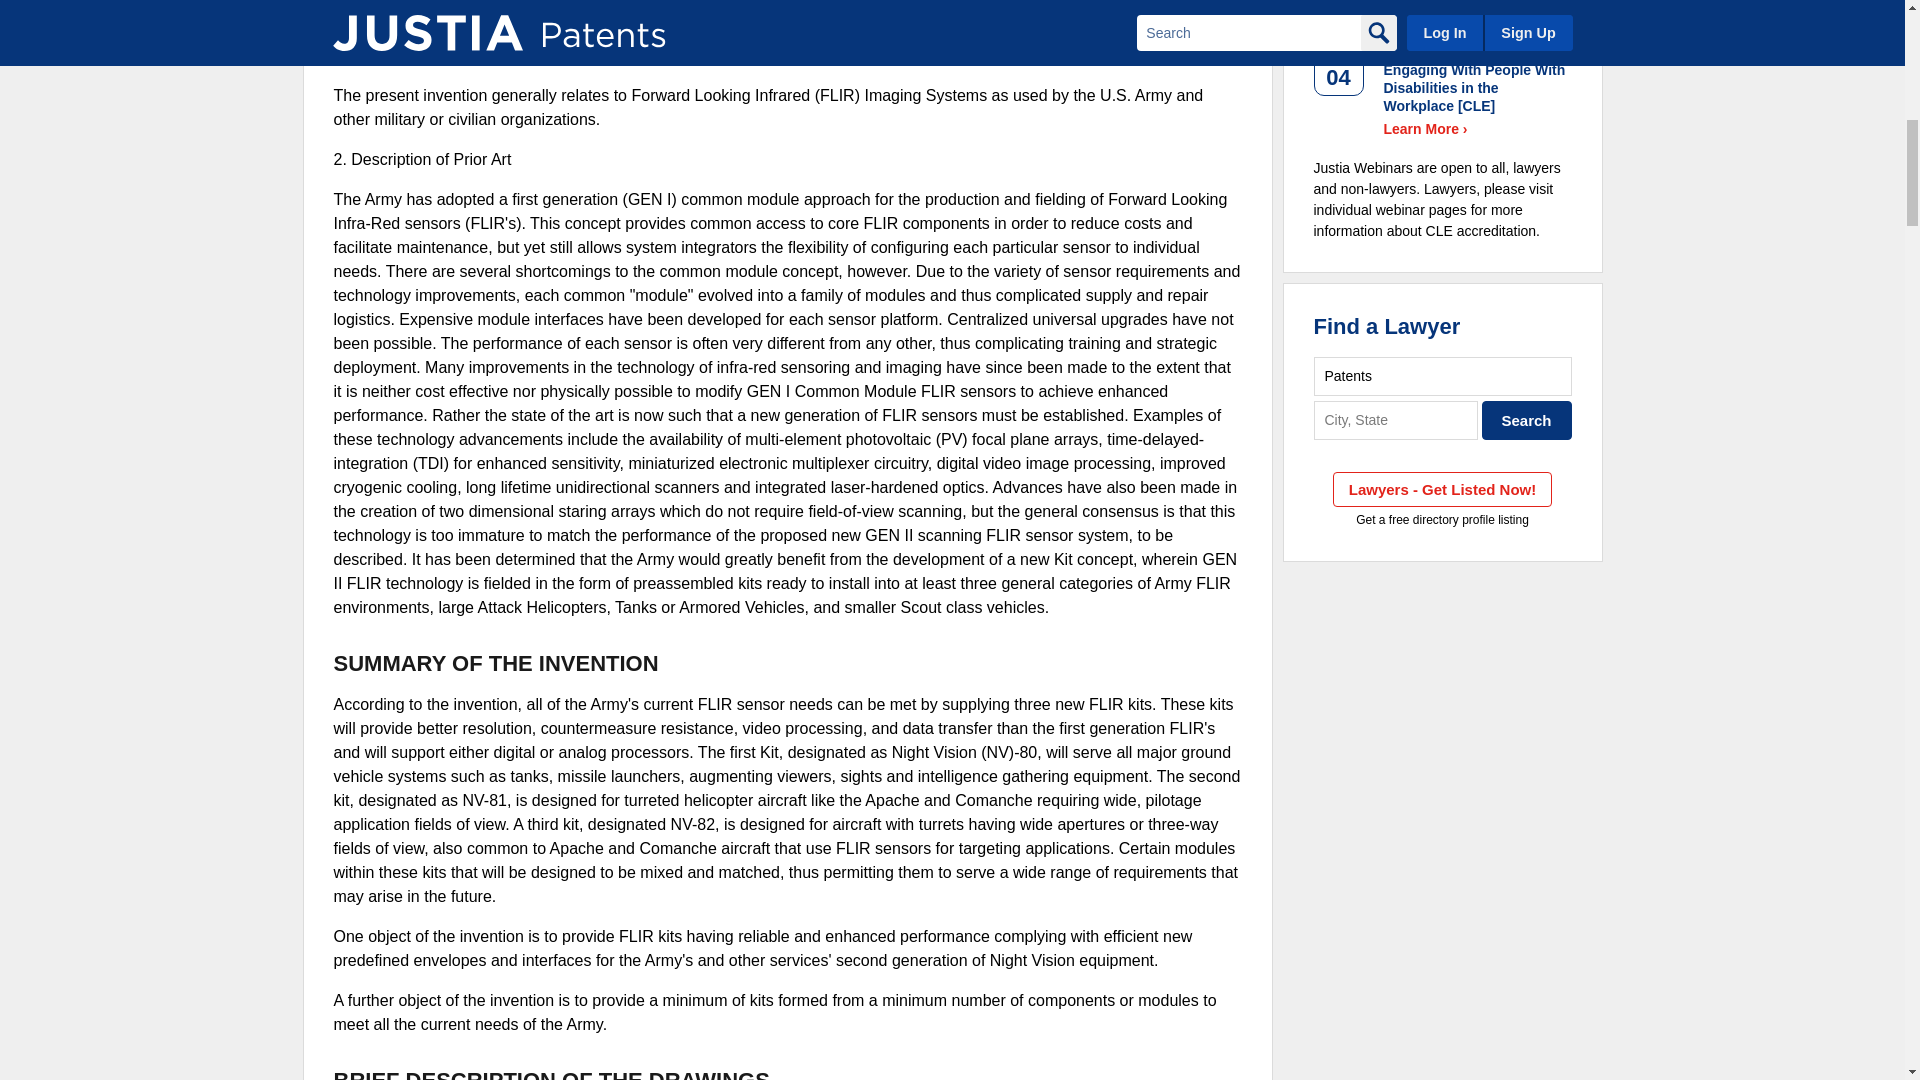  Describe the element at coordinates (1442, 376) in the screenshot. I see `Legal Issue or Lawyer Name` at that location.